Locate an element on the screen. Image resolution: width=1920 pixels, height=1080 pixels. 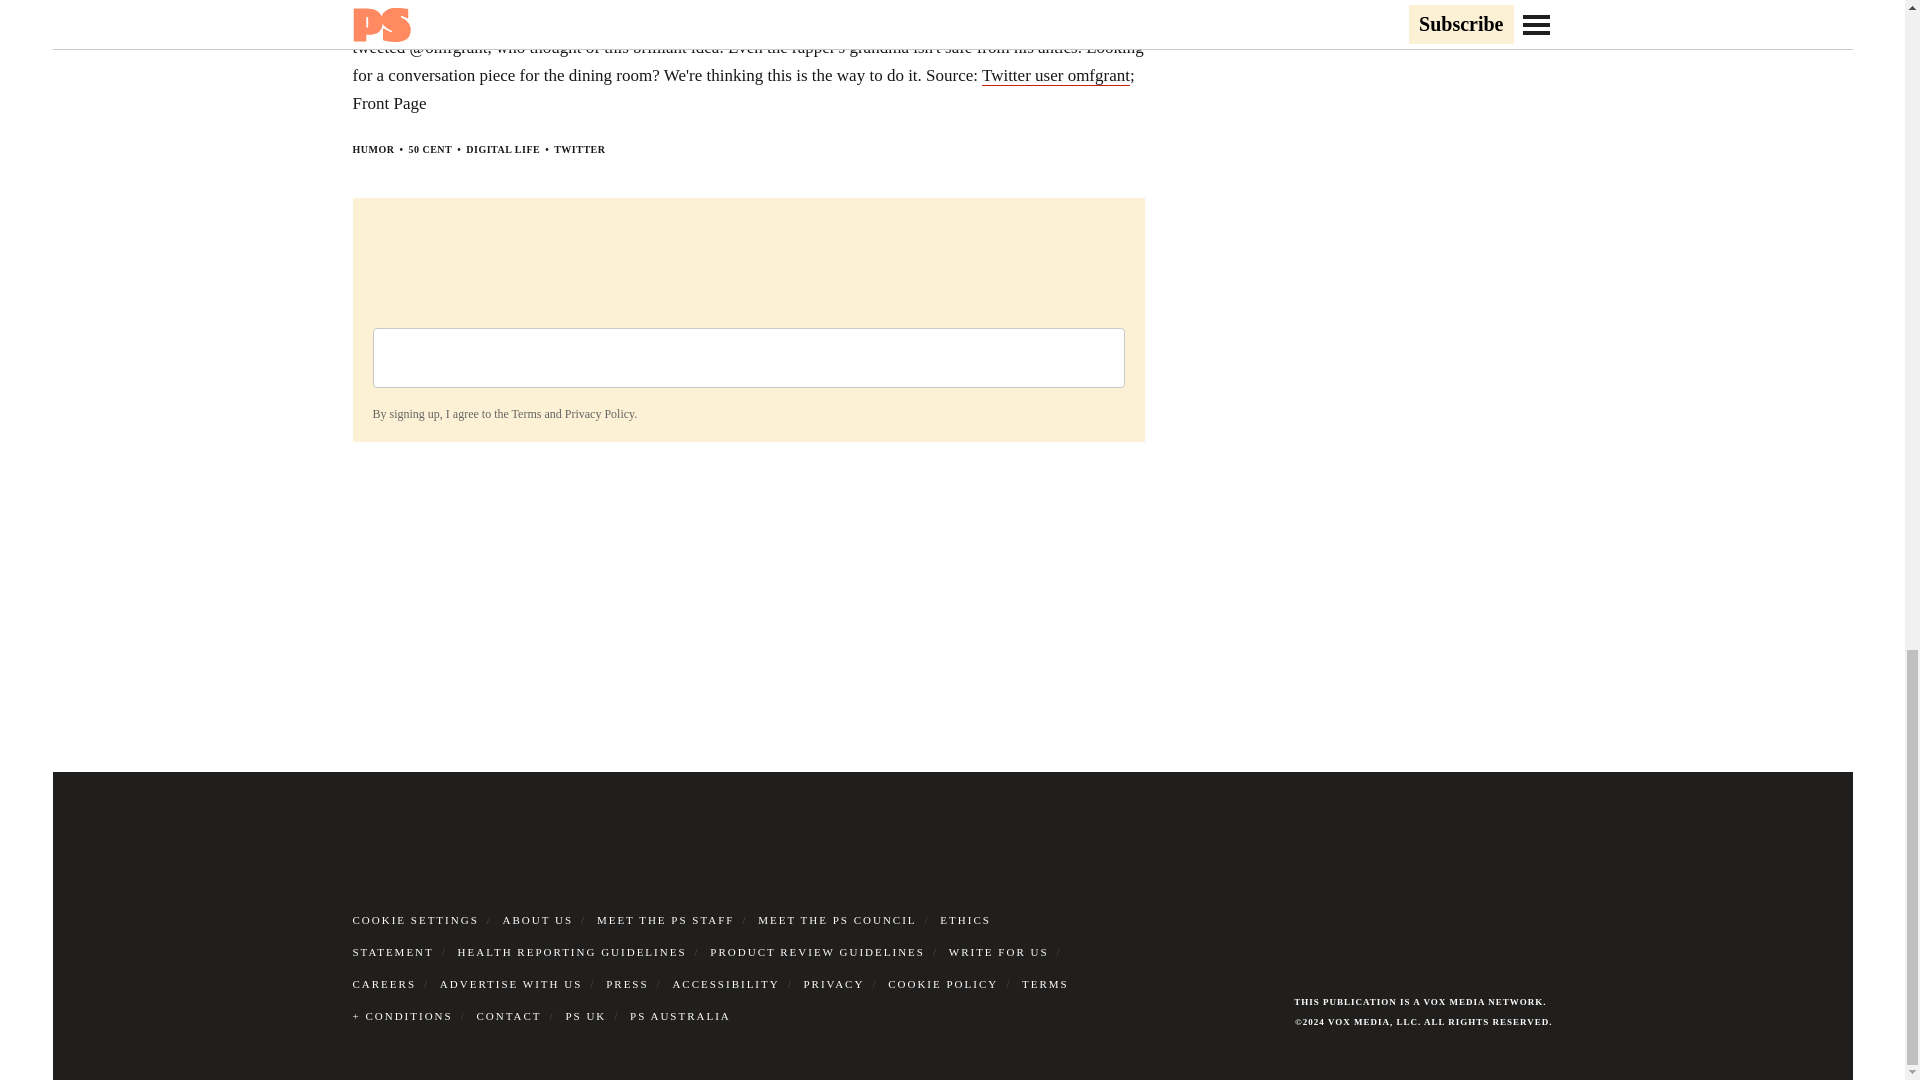
50 CENT is located at coordinates (429, 149).